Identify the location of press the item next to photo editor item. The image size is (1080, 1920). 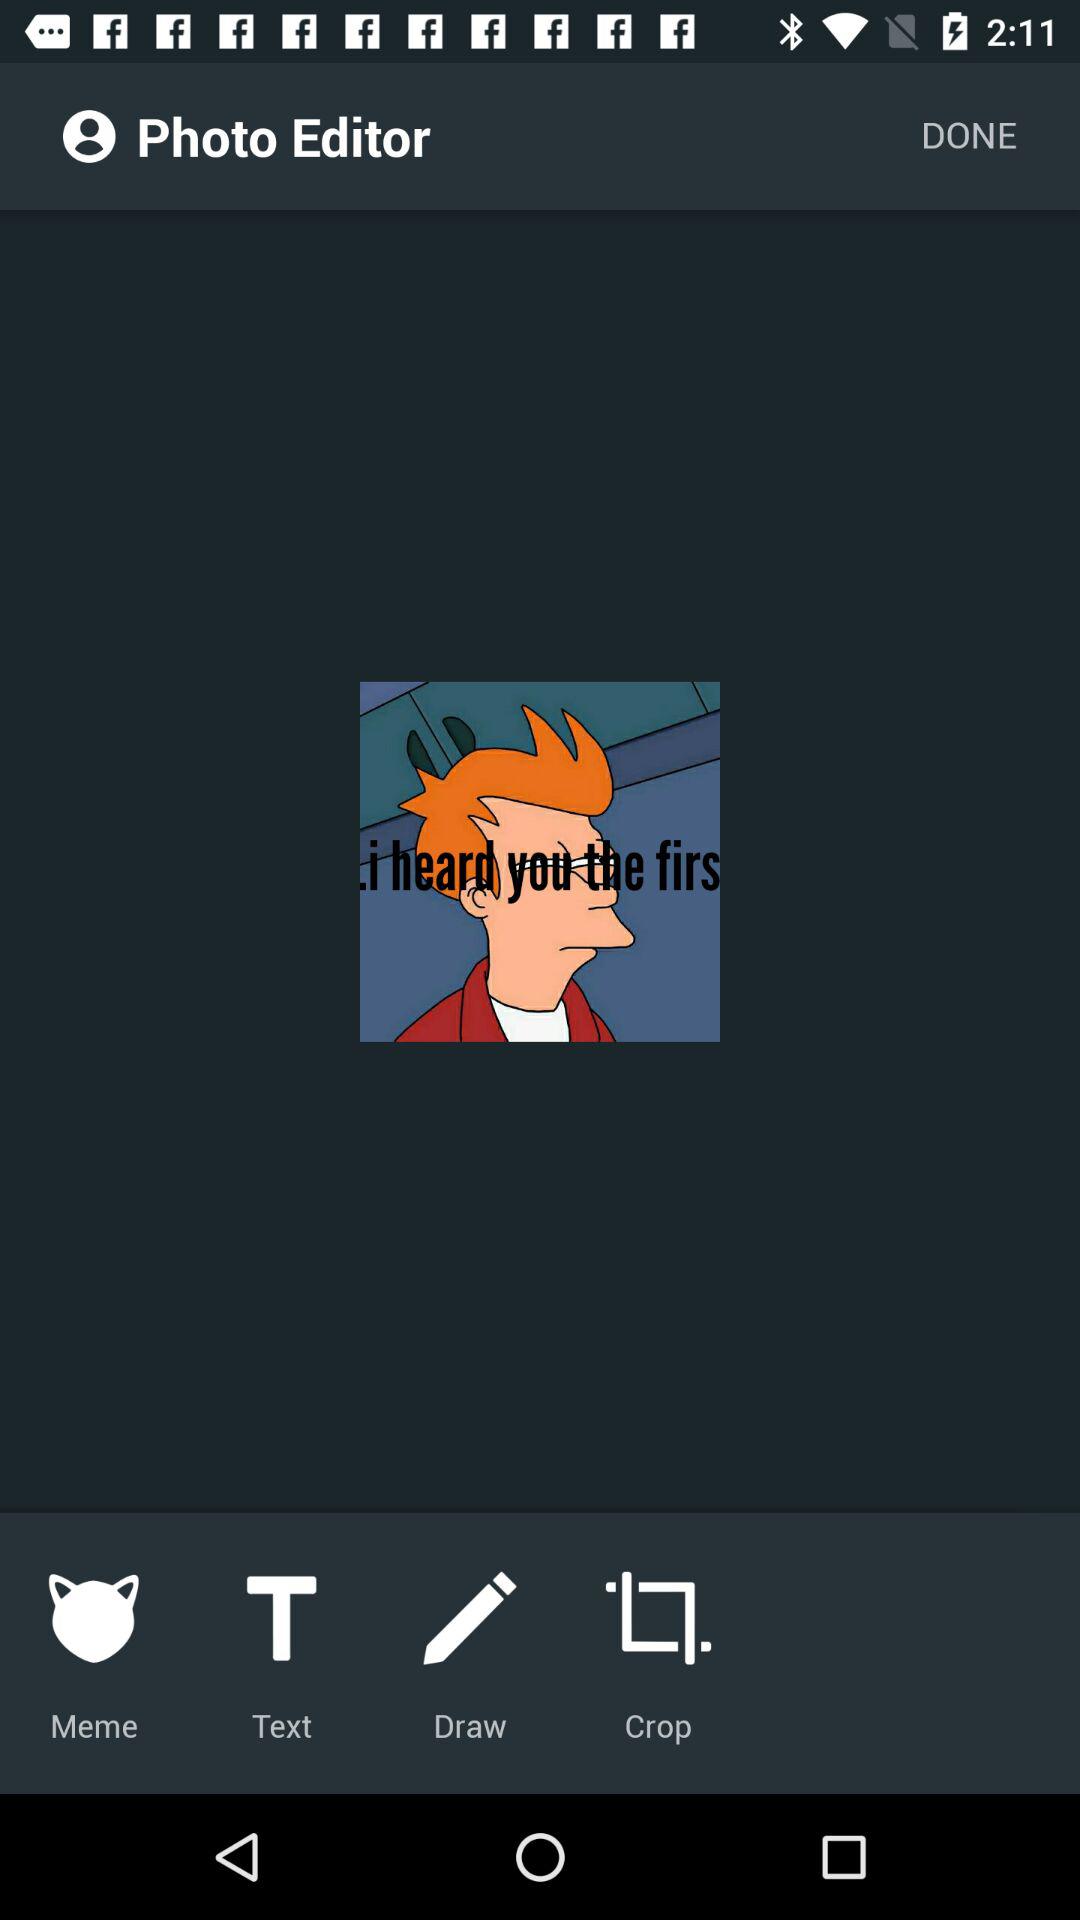
(968, 136).